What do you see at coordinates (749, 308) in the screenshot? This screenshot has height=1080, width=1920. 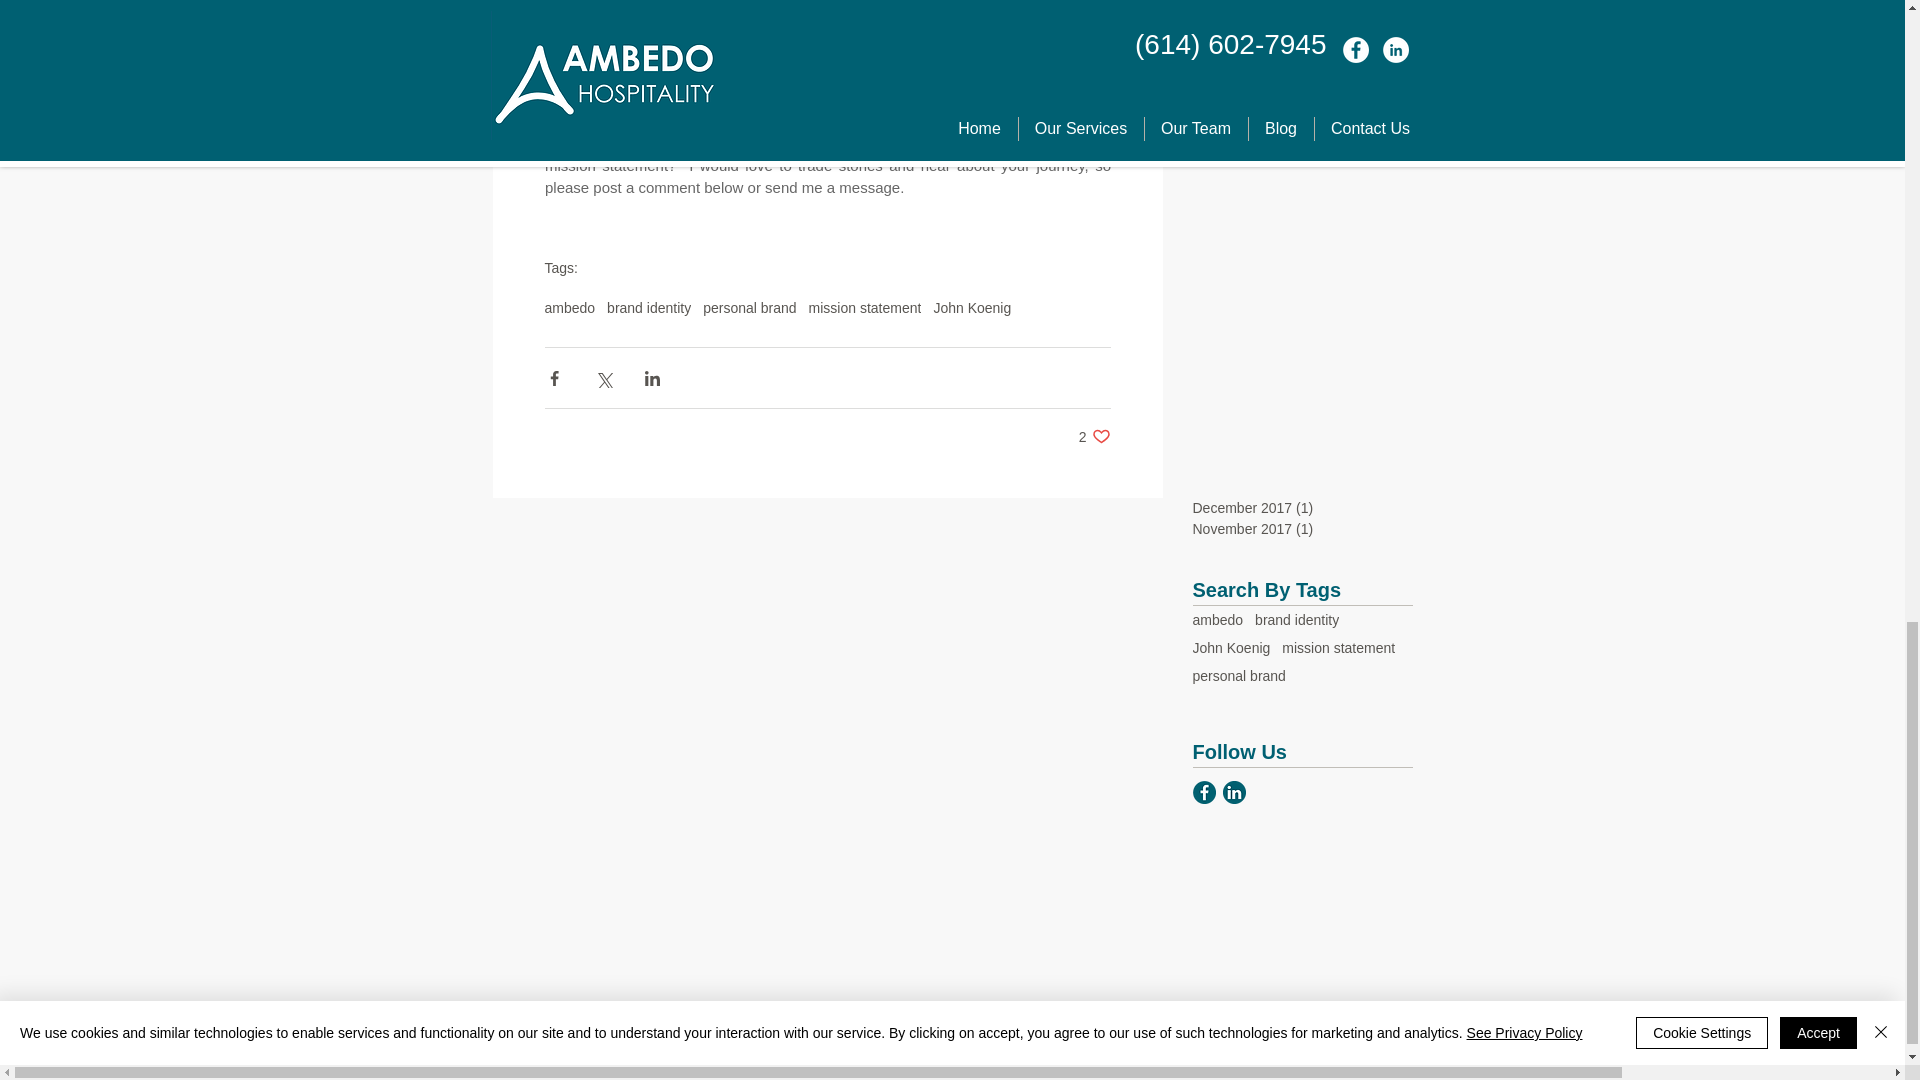 I see `personal brand` at bounding box center [749, 308].